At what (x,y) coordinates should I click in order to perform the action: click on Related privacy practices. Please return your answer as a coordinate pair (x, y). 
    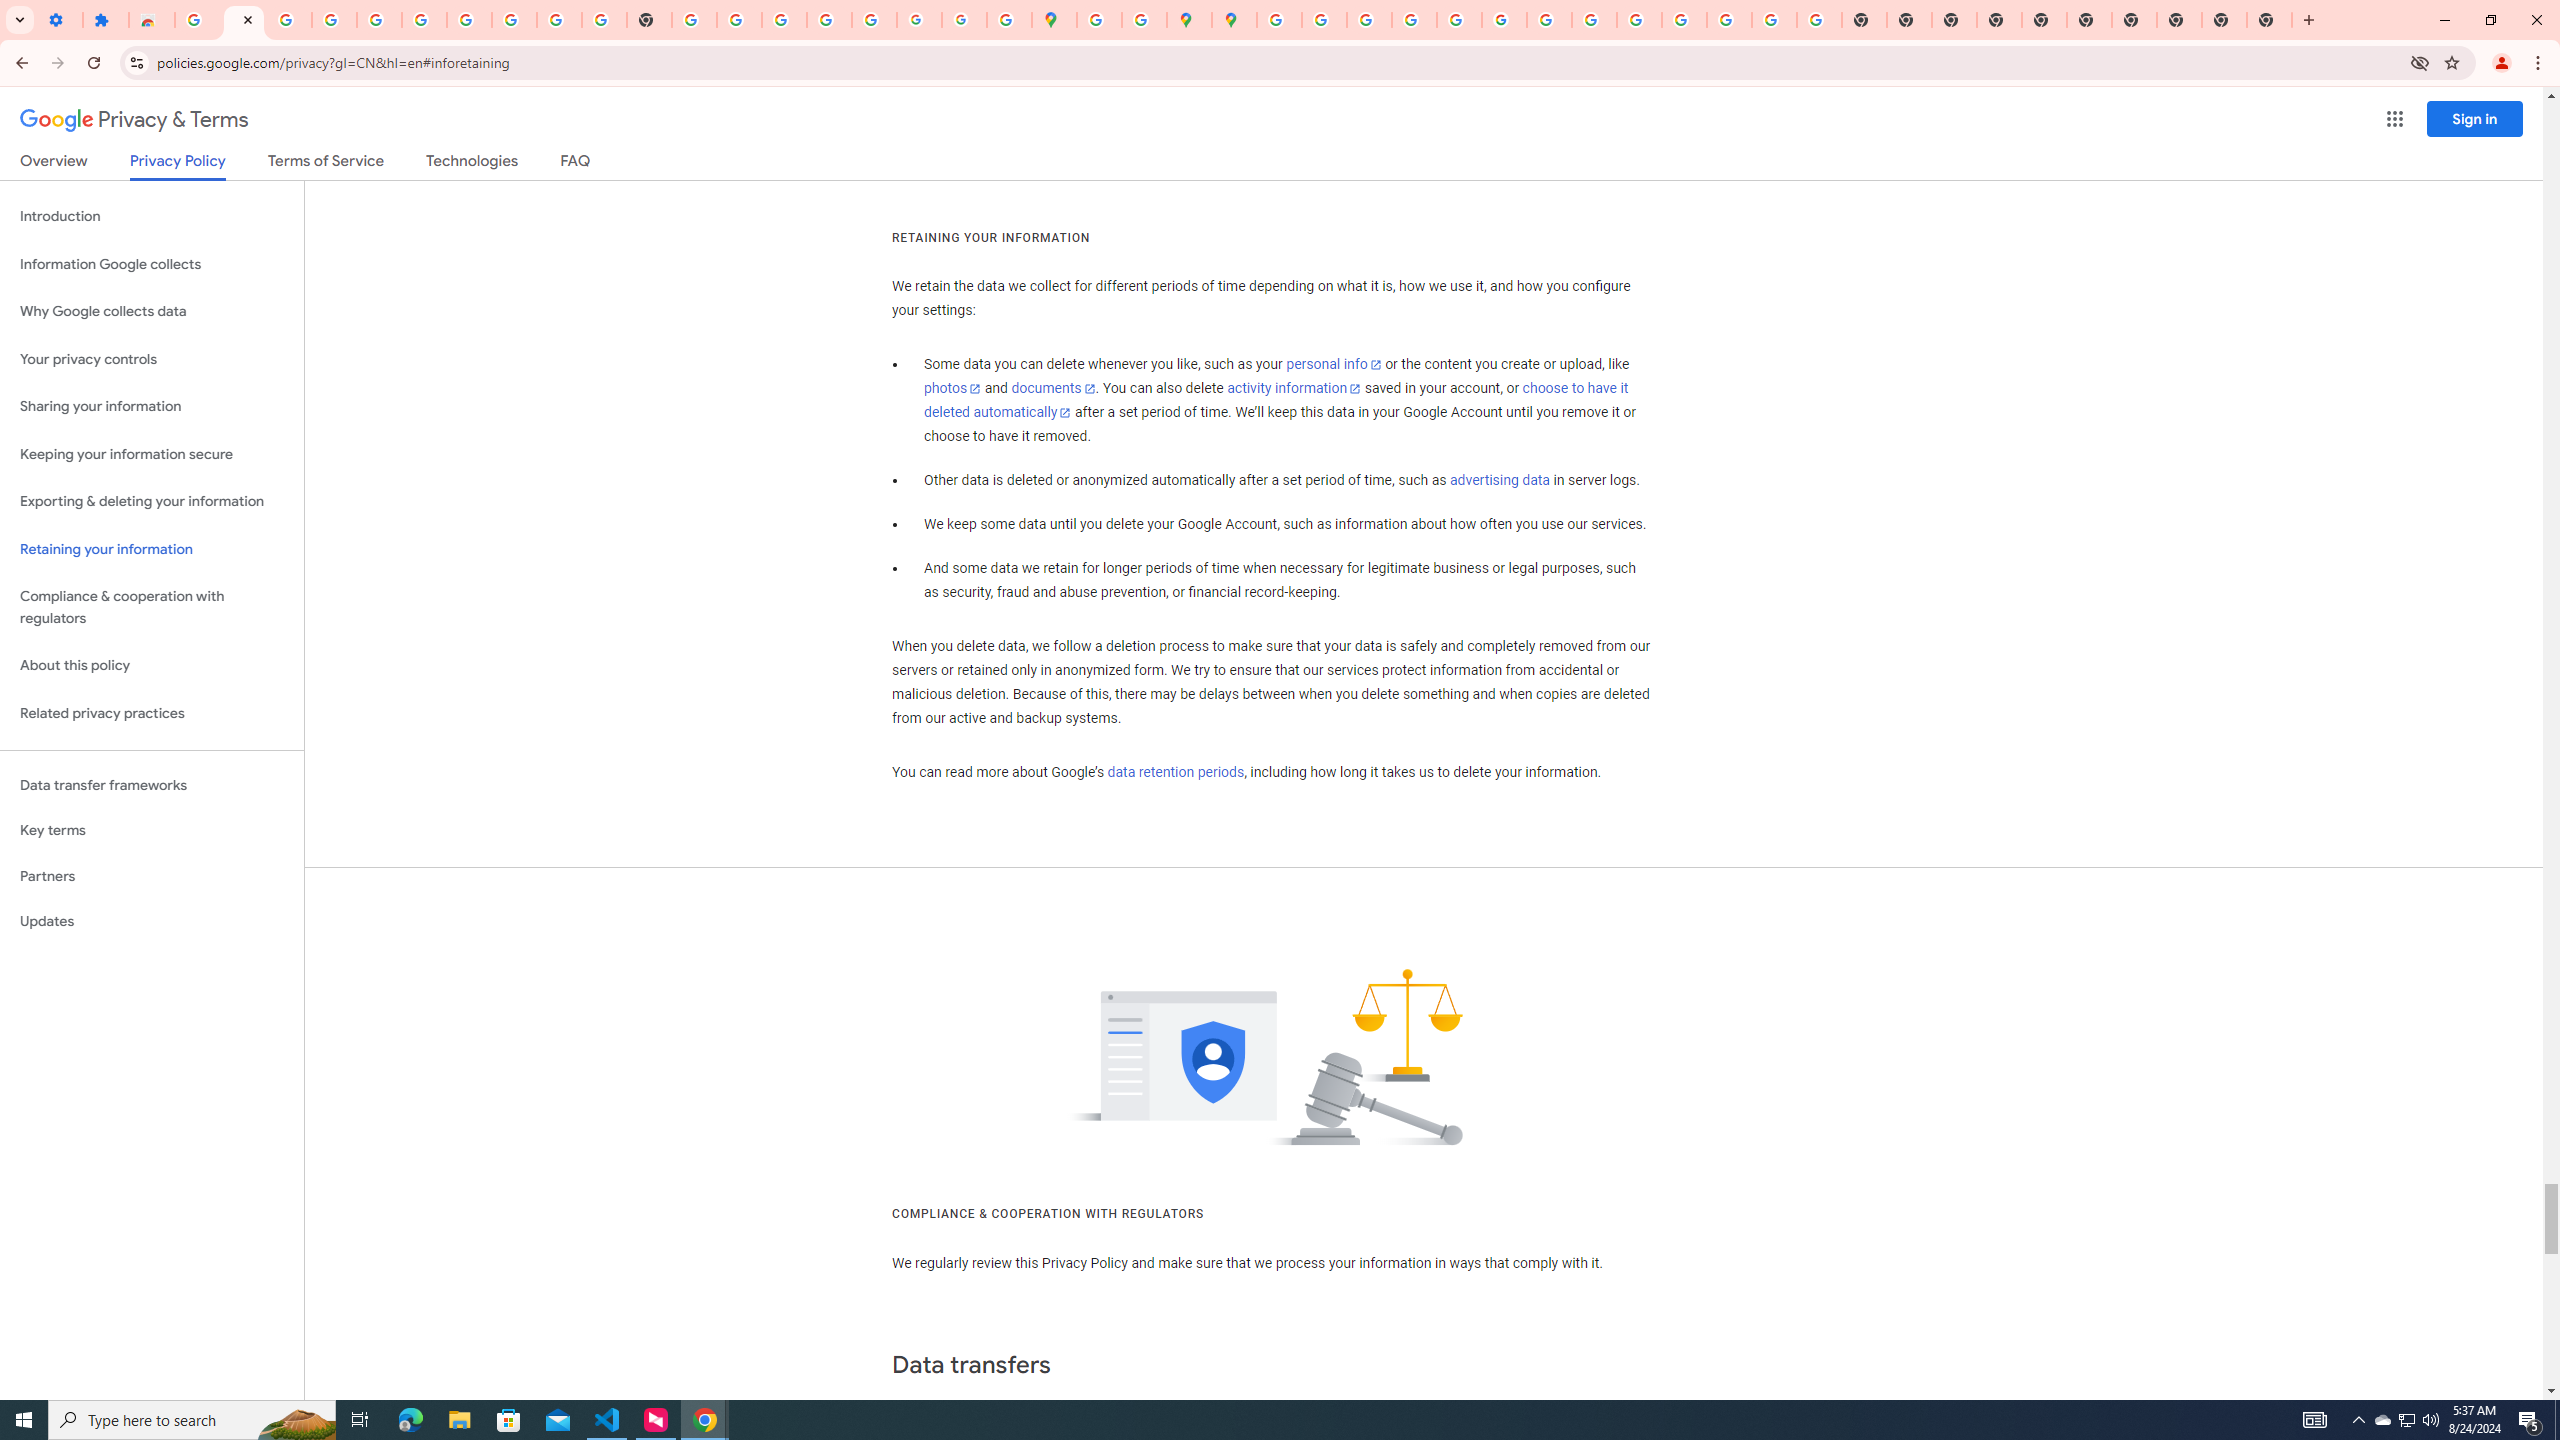
    Looking at the image, I should click on (152, 713).